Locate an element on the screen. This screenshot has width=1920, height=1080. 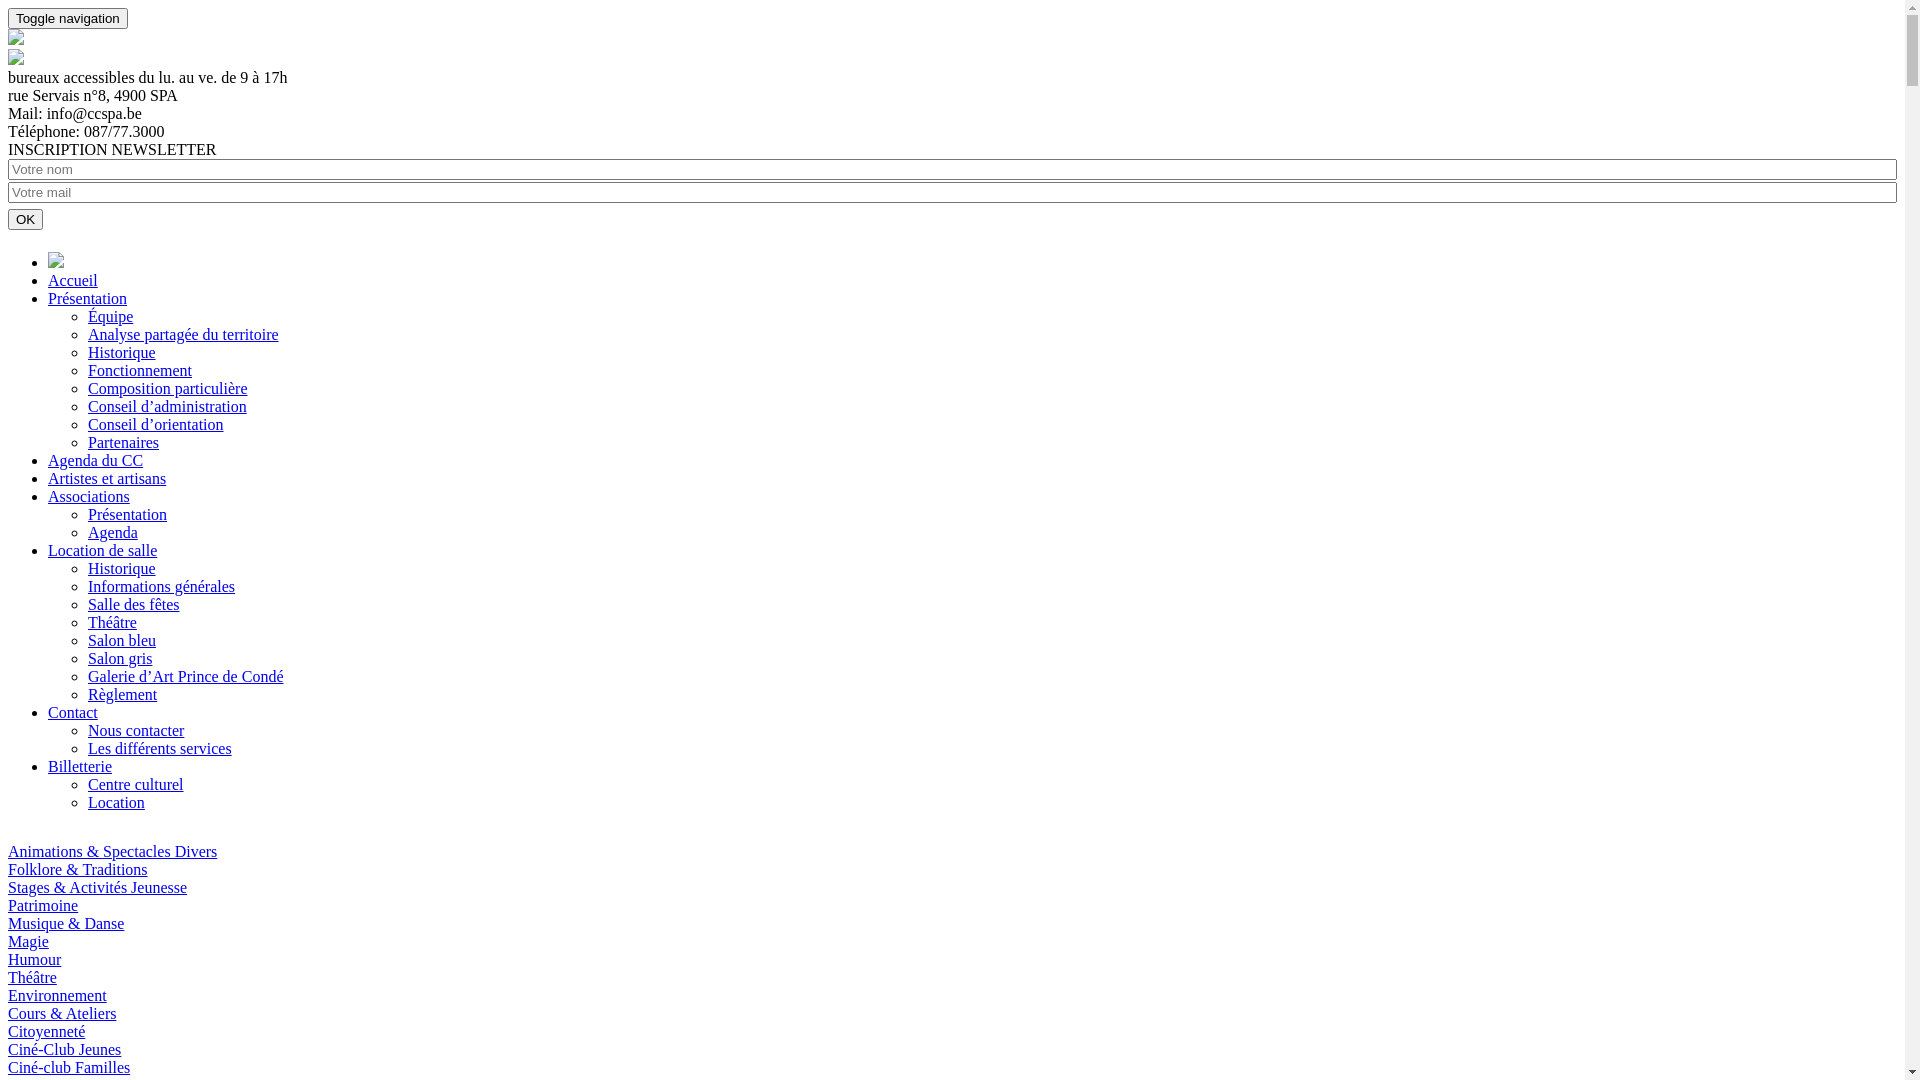
Musique & Danse is located at coordinates (66, 924).